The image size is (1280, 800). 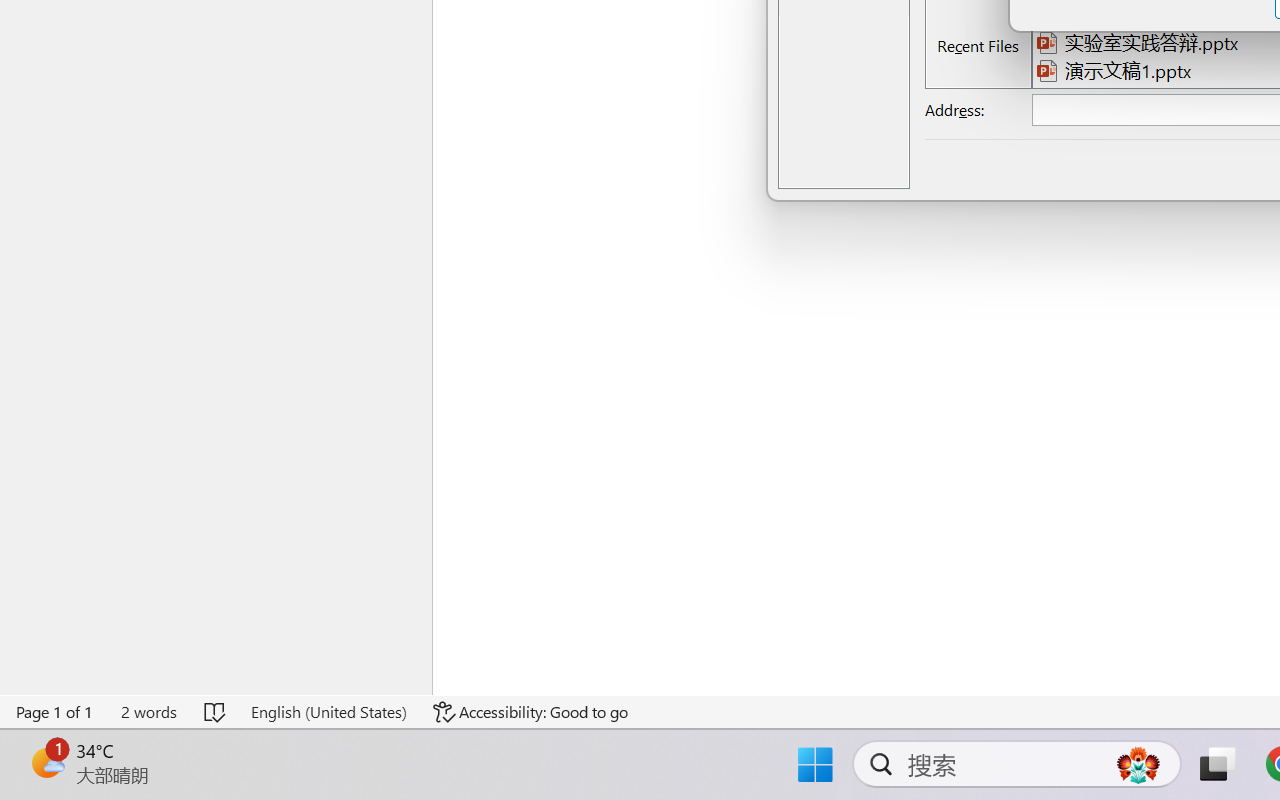 What do you see at coordinates (328, 712) in the screenshot?
I see `Language English (United States)` at bounding box center [328, 712].